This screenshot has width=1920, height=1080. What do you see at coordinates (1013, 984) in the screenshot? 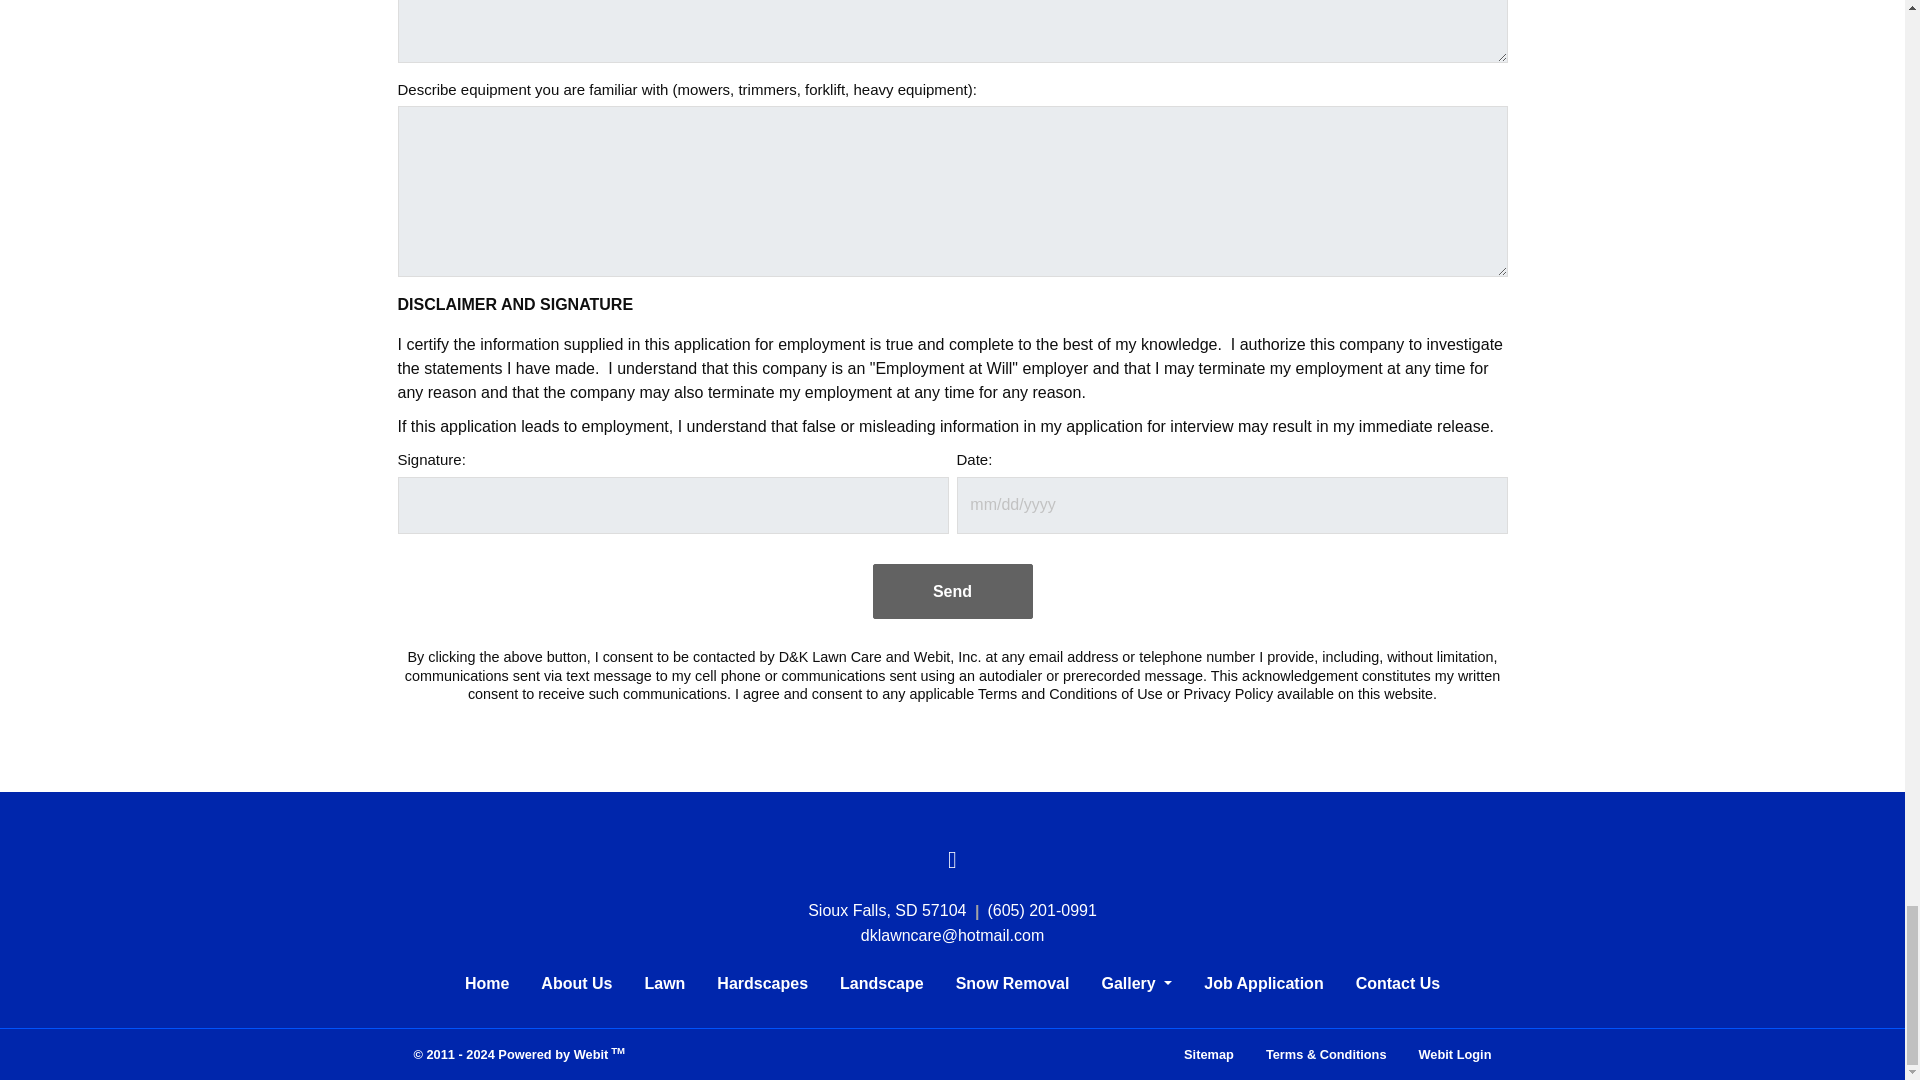
I see `Snow Removal` at bounding box center [1013, 984].